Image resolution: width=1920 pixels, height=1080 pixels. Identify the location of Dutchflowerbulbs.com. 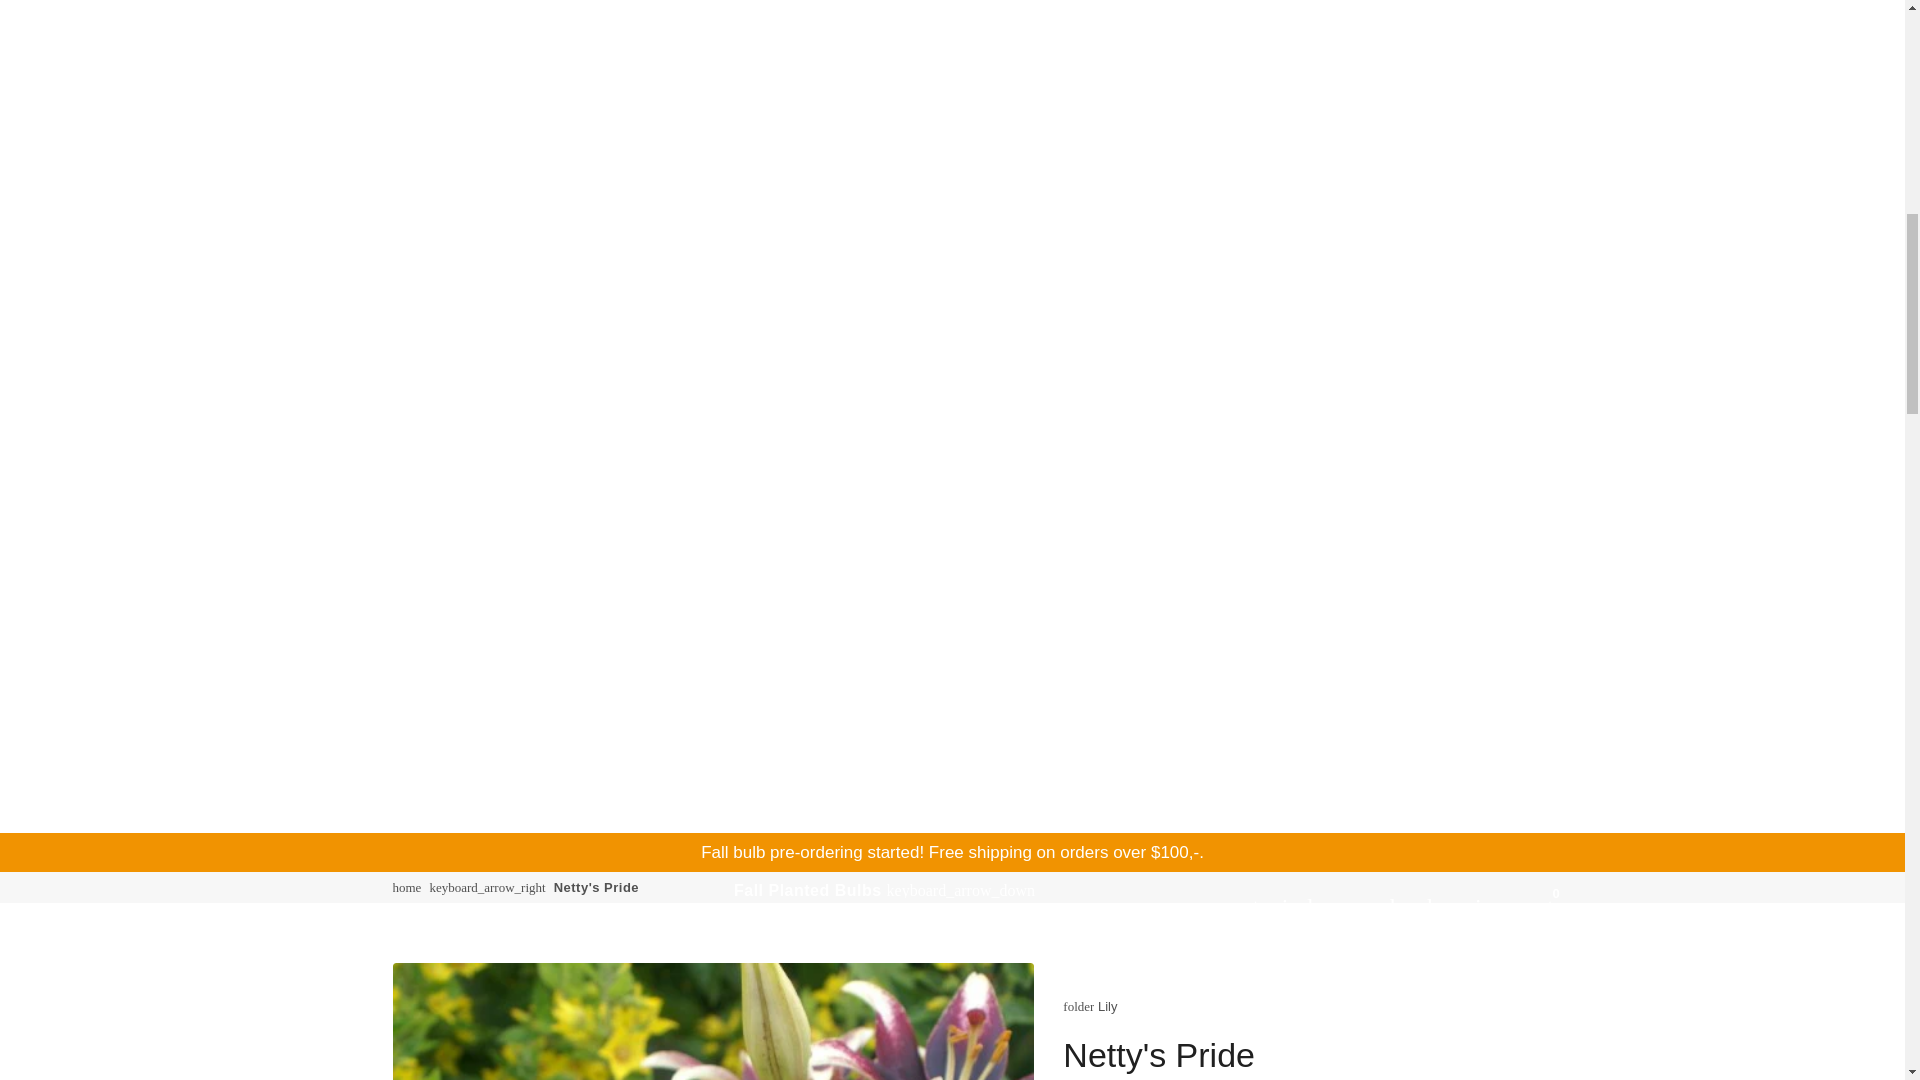
(406, 888).